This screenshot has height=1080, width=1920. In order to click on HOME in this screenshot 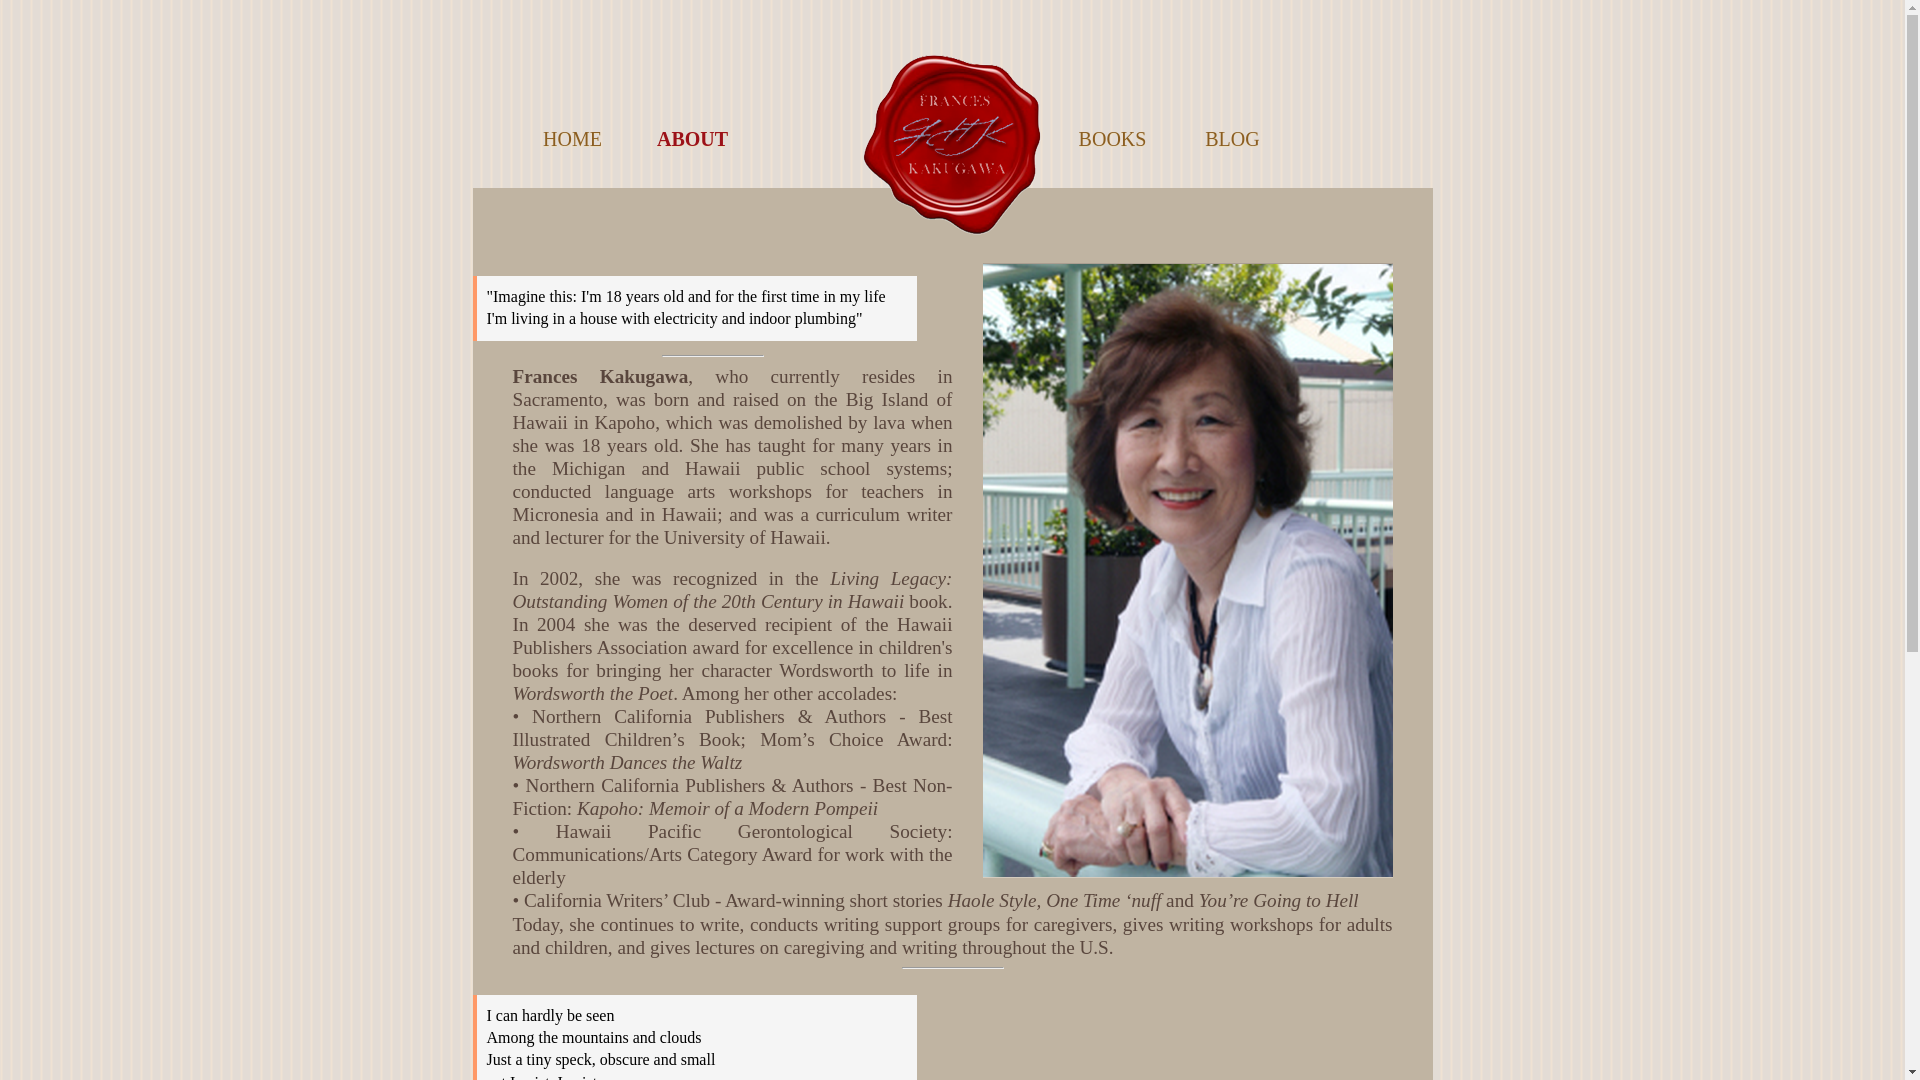, I will do `click(572, 140)`.